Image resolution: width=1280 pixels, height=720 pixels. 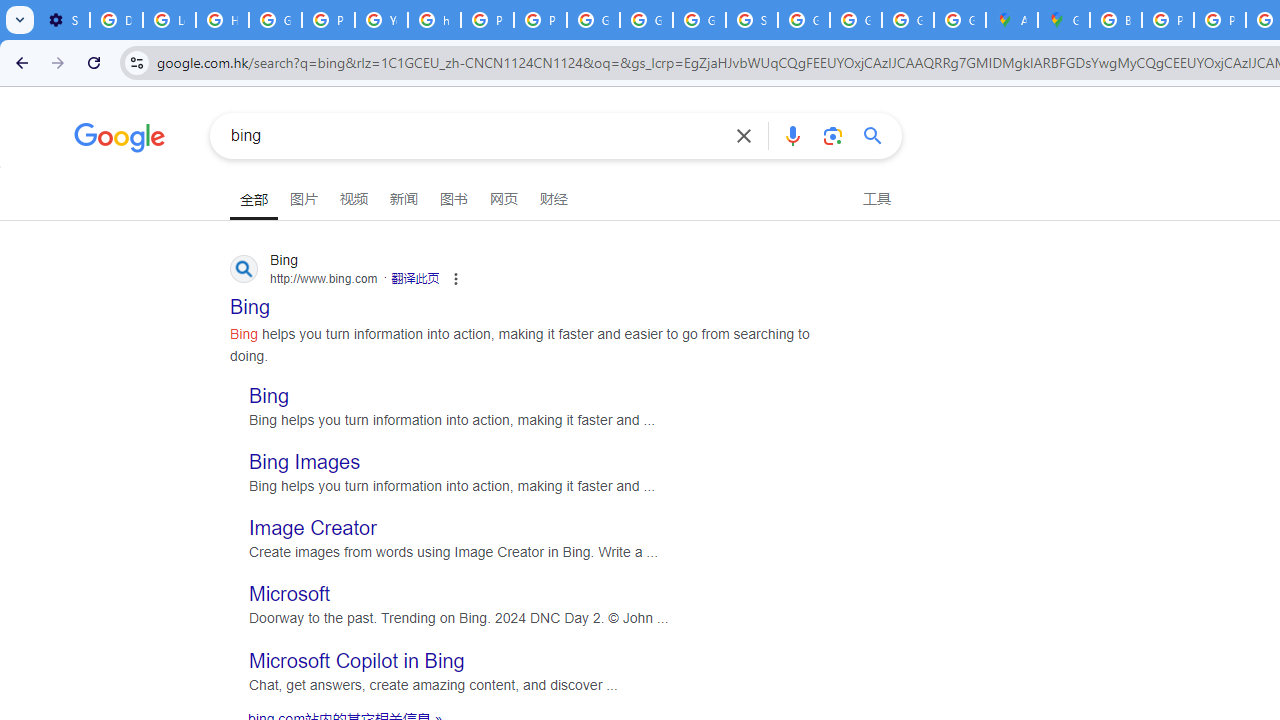 I want to click on Google Account Help, so click(x=276, y=20).